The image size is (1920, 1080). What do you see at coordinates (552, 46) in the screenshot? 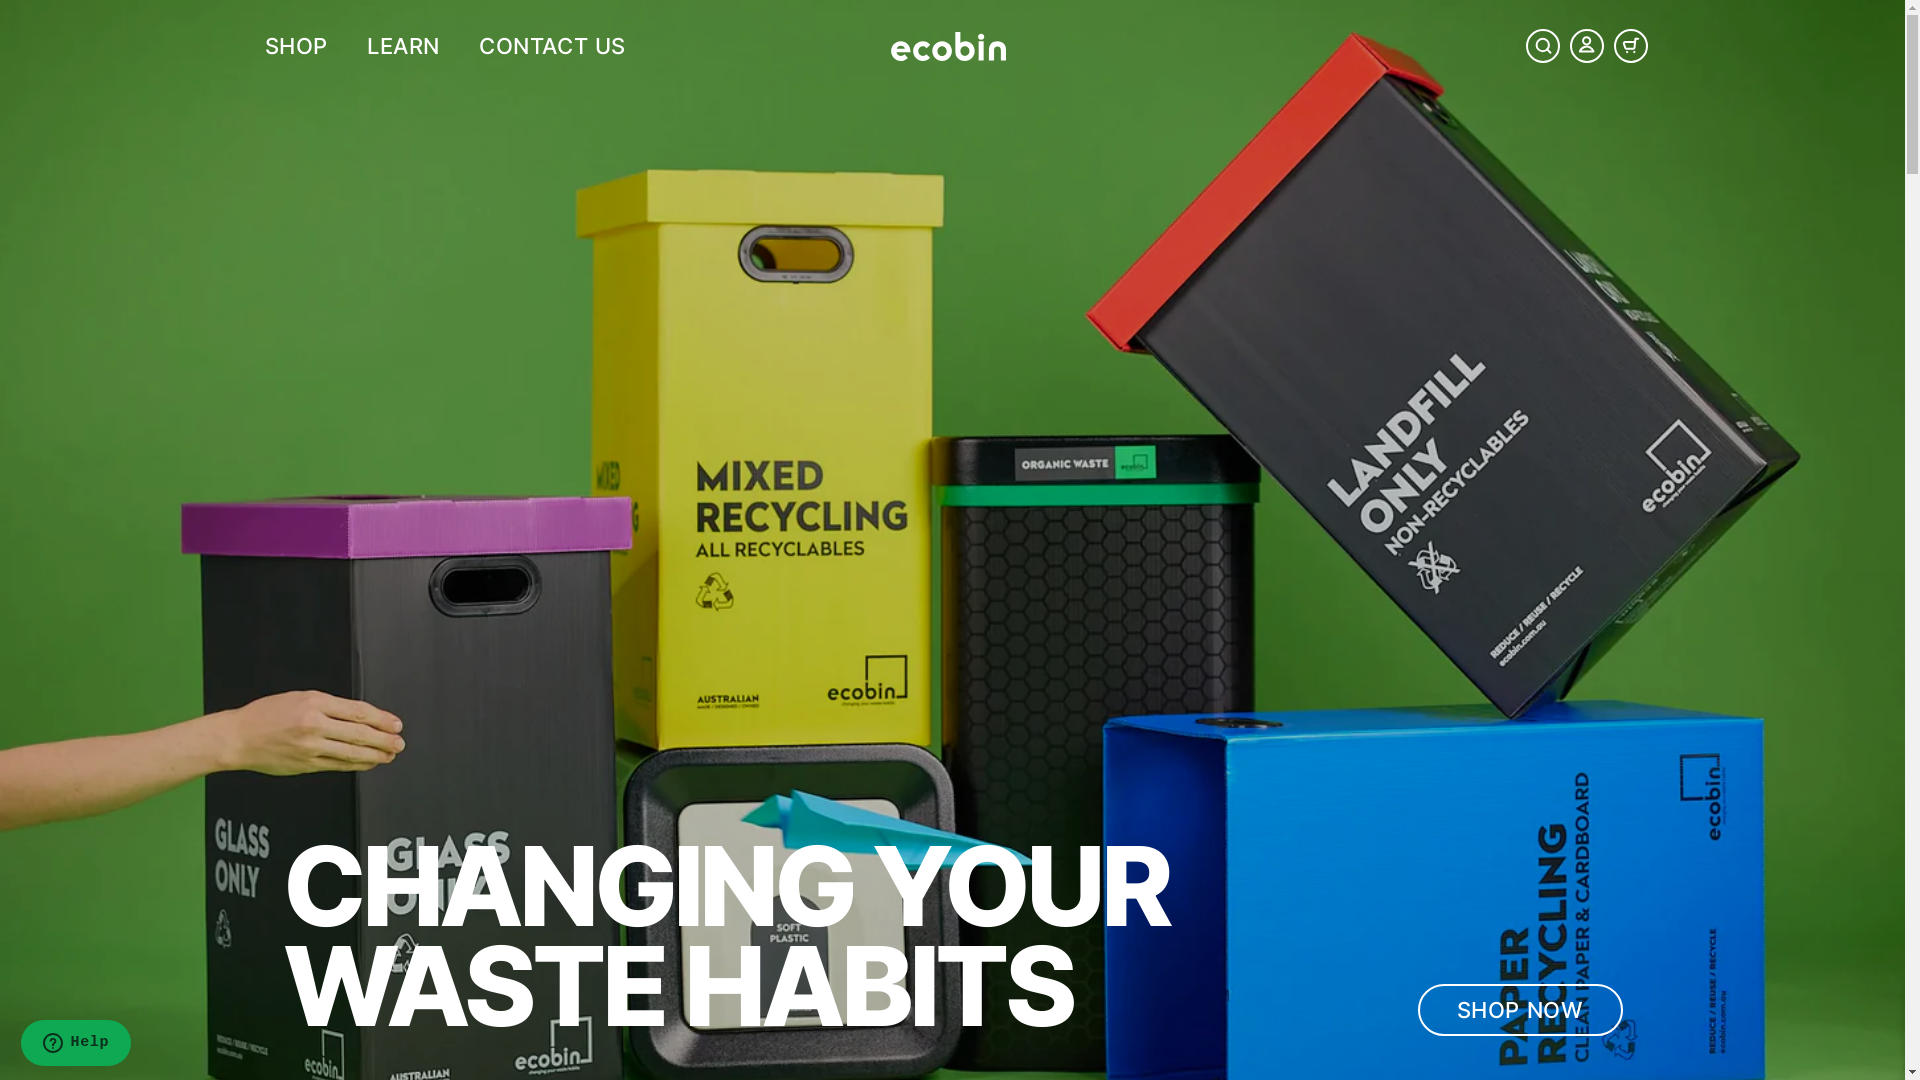
I see `CONTACT US` at bounding box center [552, 46].